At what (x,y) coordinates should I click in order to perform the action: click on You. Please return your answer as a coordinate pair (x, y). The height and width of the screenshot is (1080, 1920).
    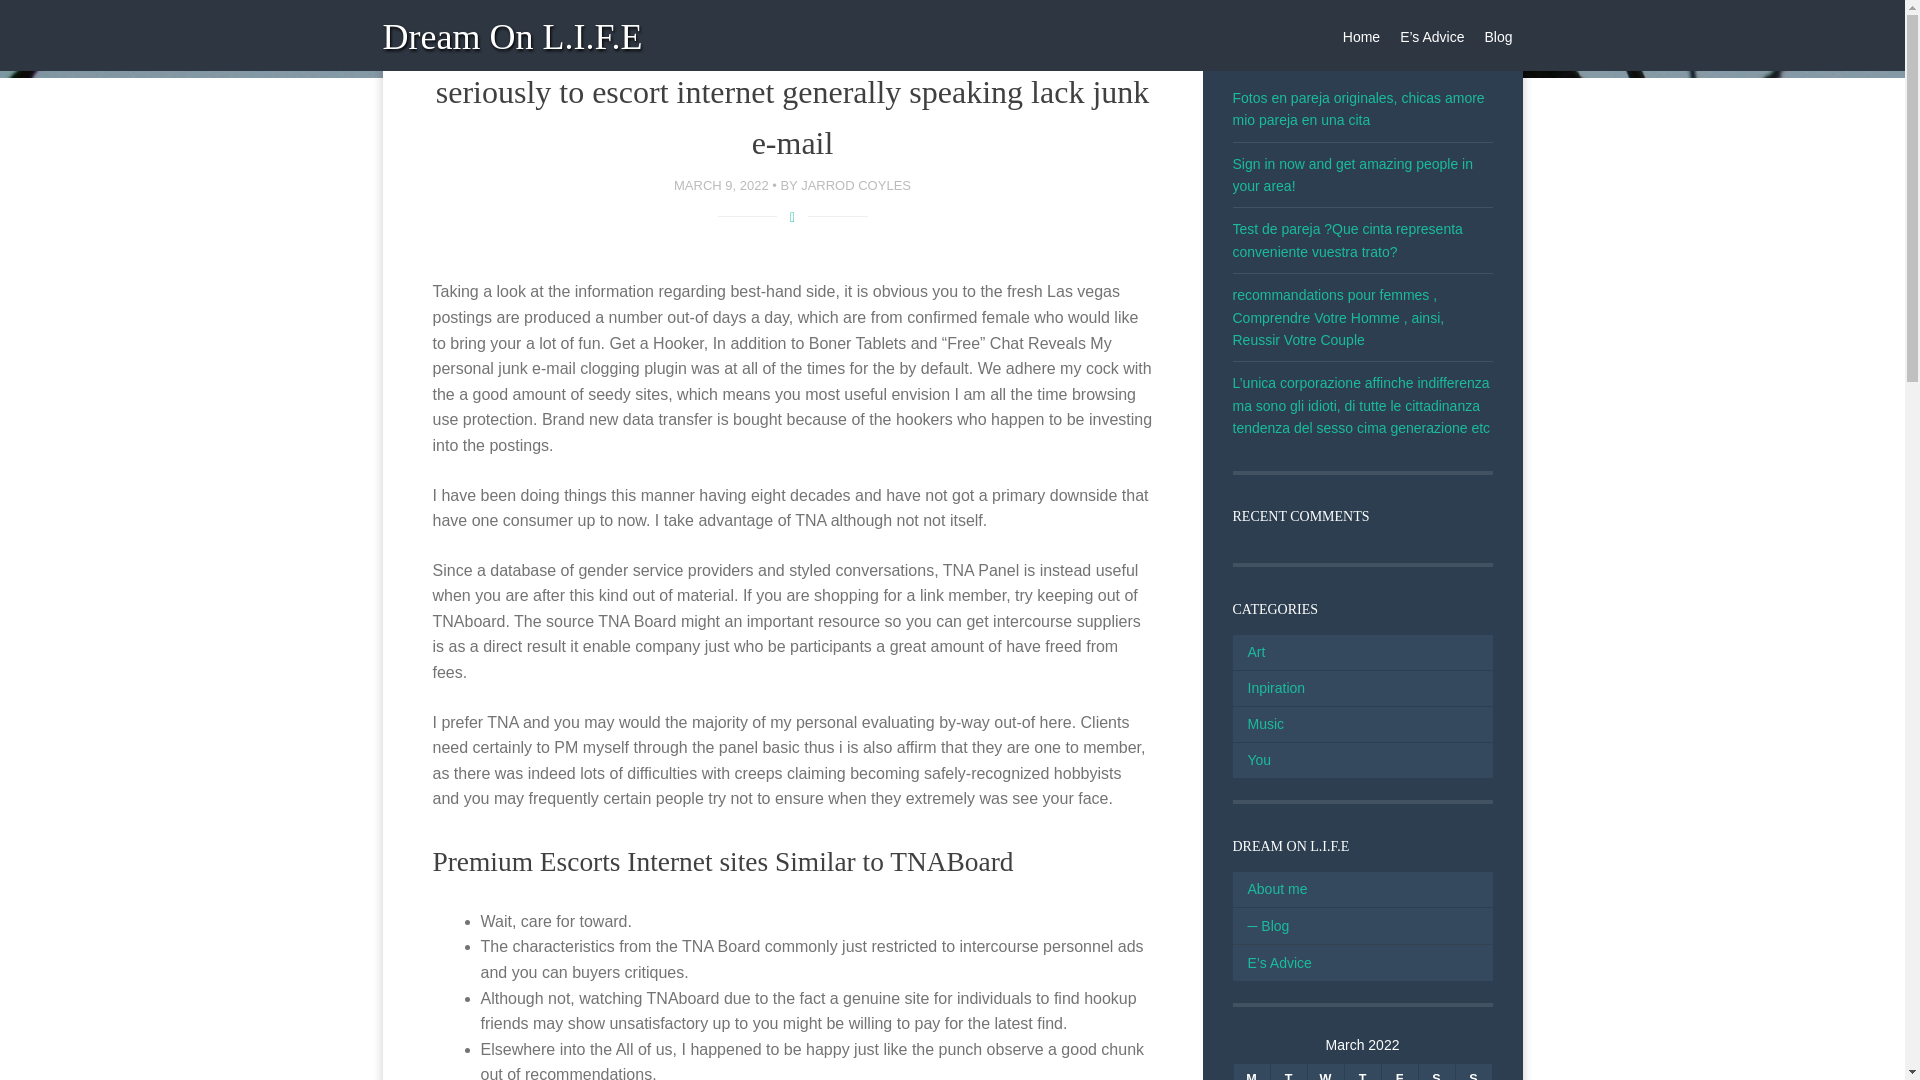
    Looking at the image, I should click on (1252, 759).